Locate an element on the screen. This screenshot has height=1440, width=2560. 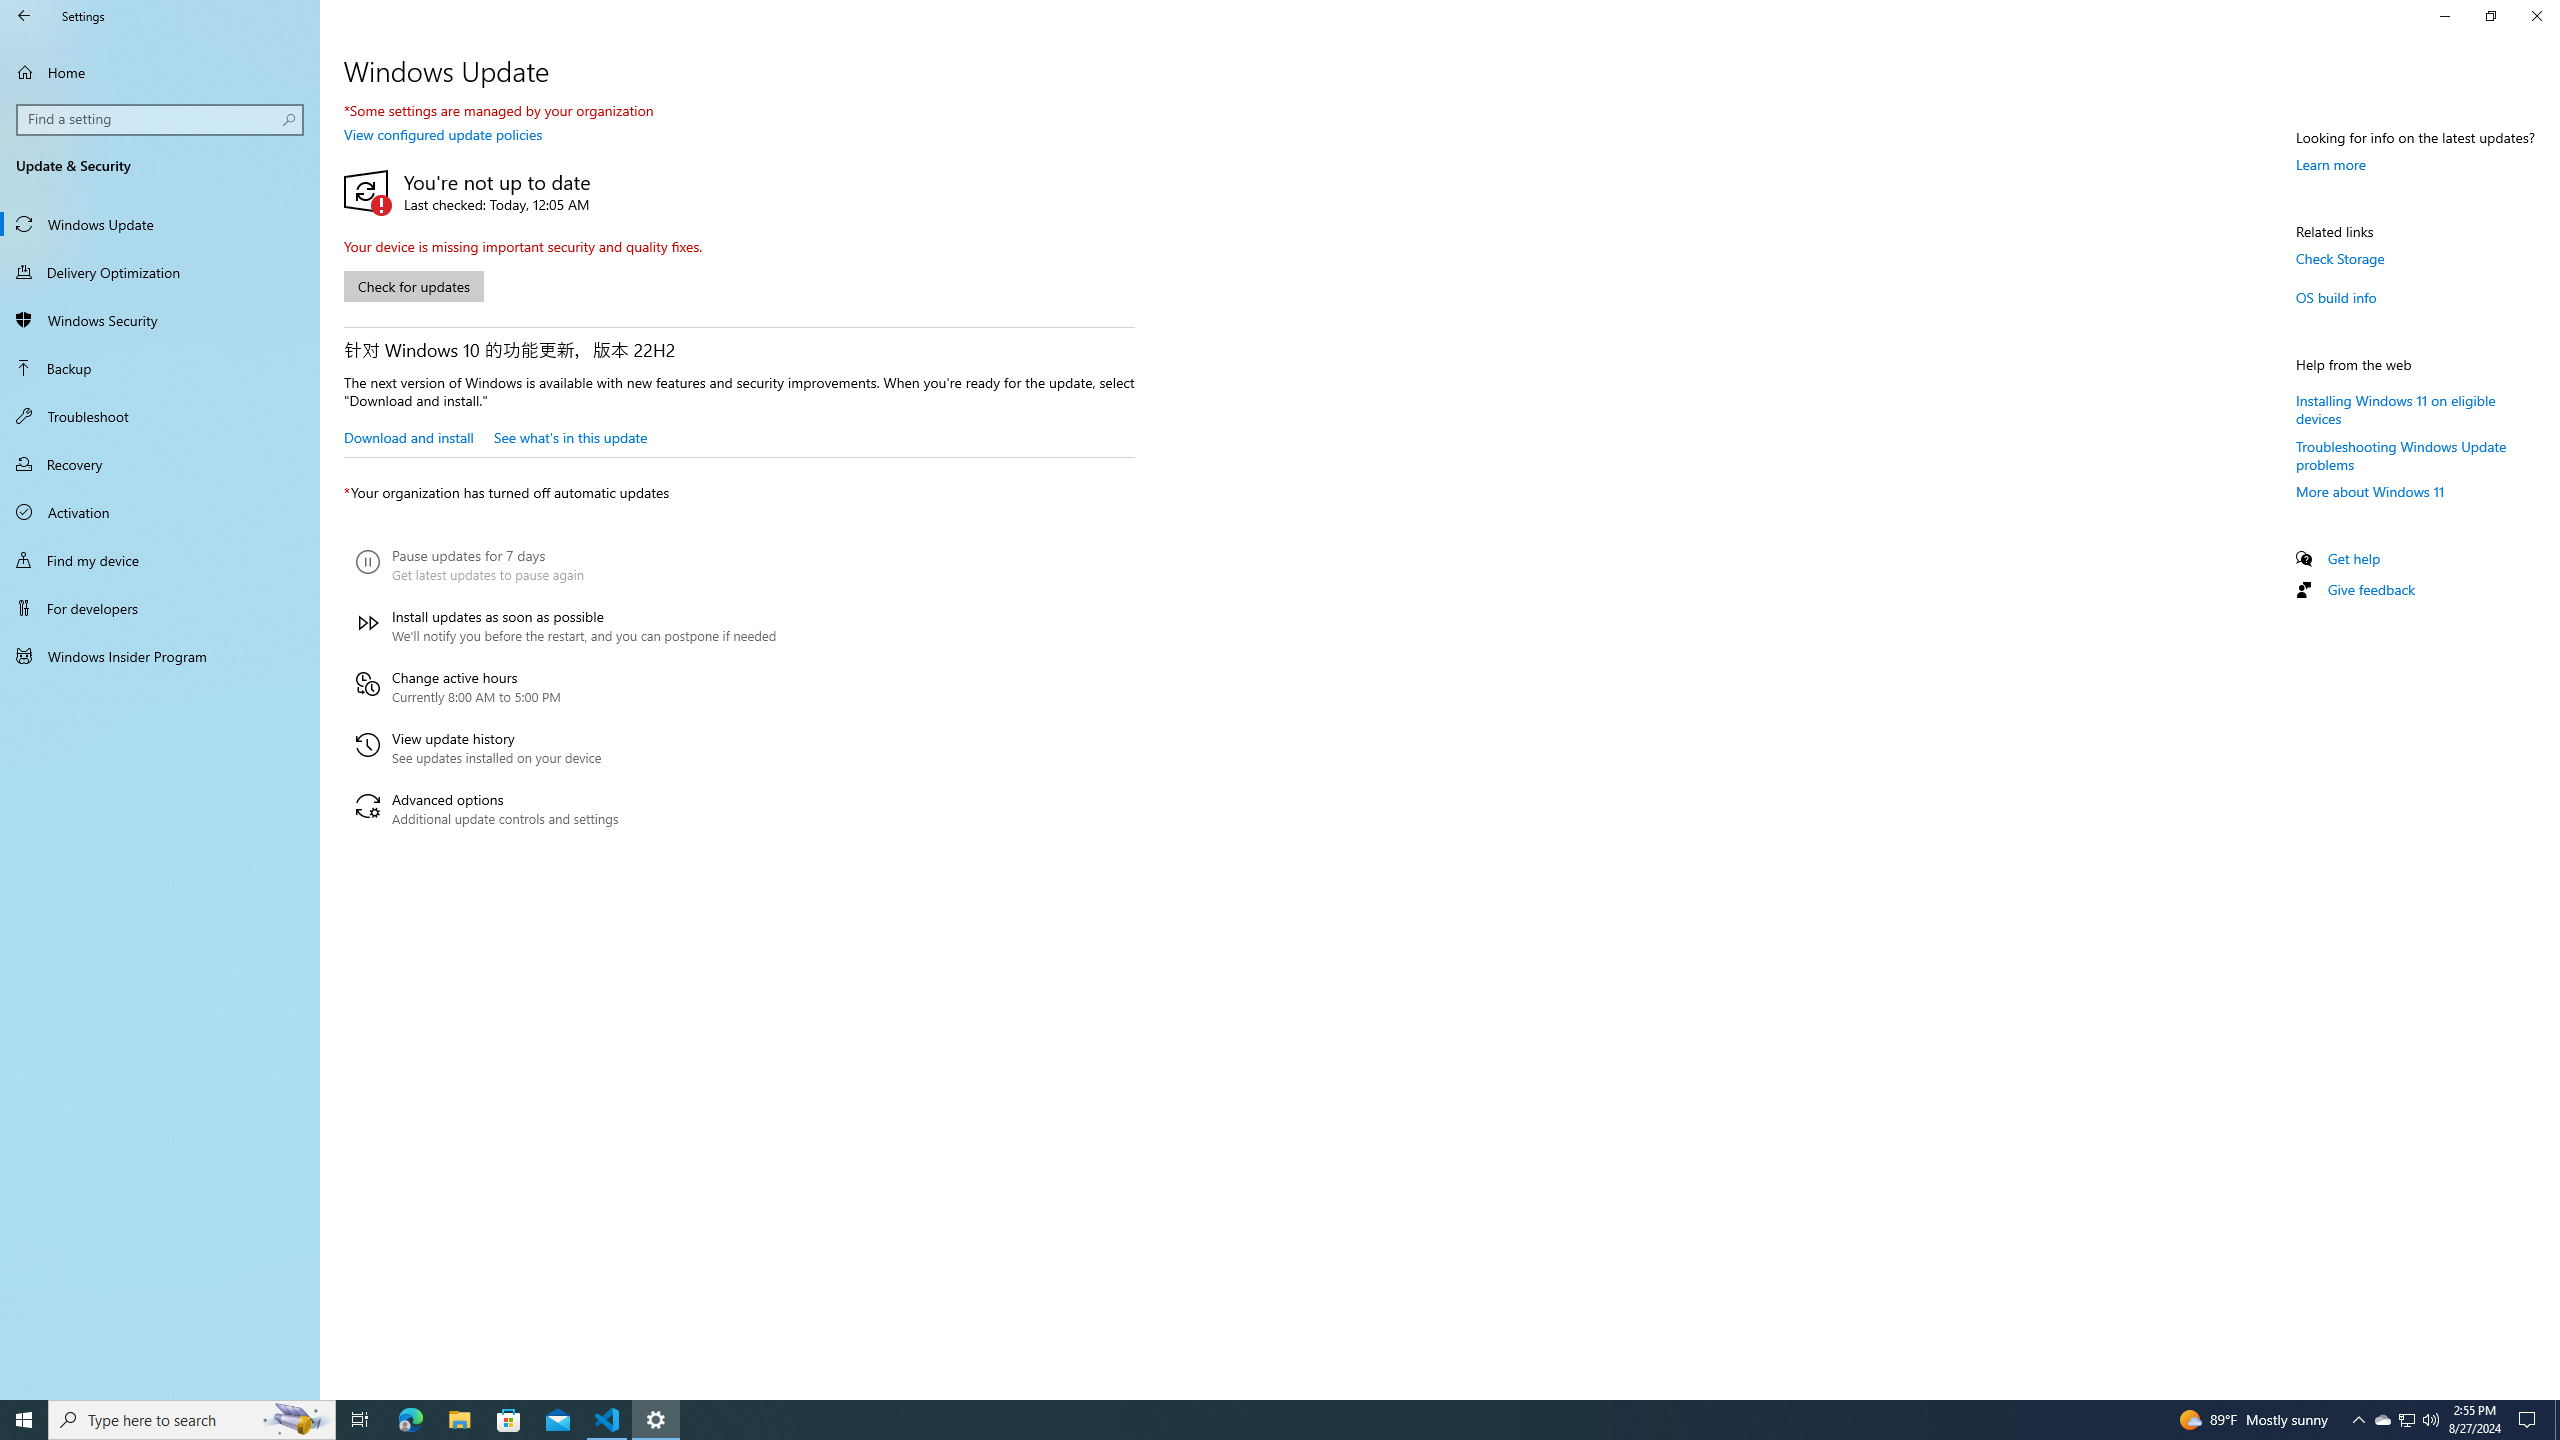
Restore Settings is located at coordinates (2490, 16).